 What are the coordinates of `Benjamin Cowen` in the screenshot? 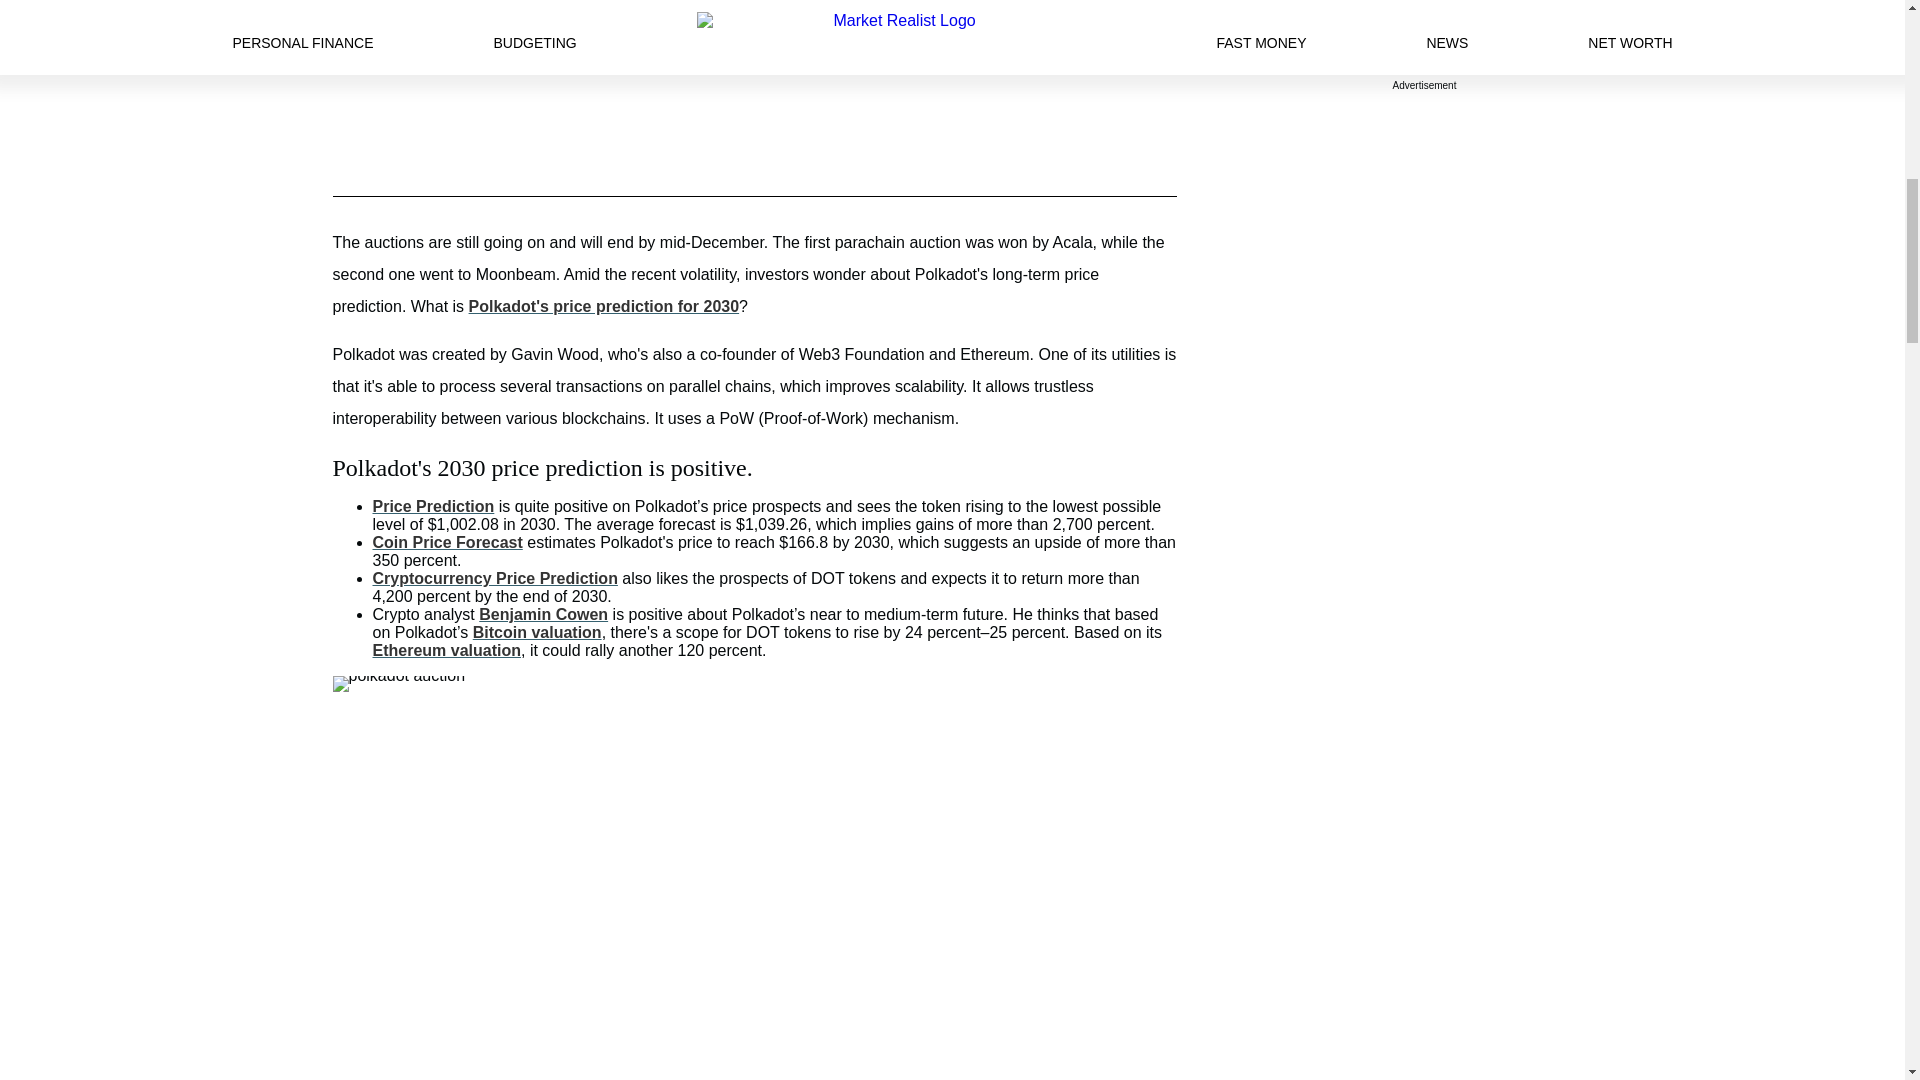 It's located at (543, 614).